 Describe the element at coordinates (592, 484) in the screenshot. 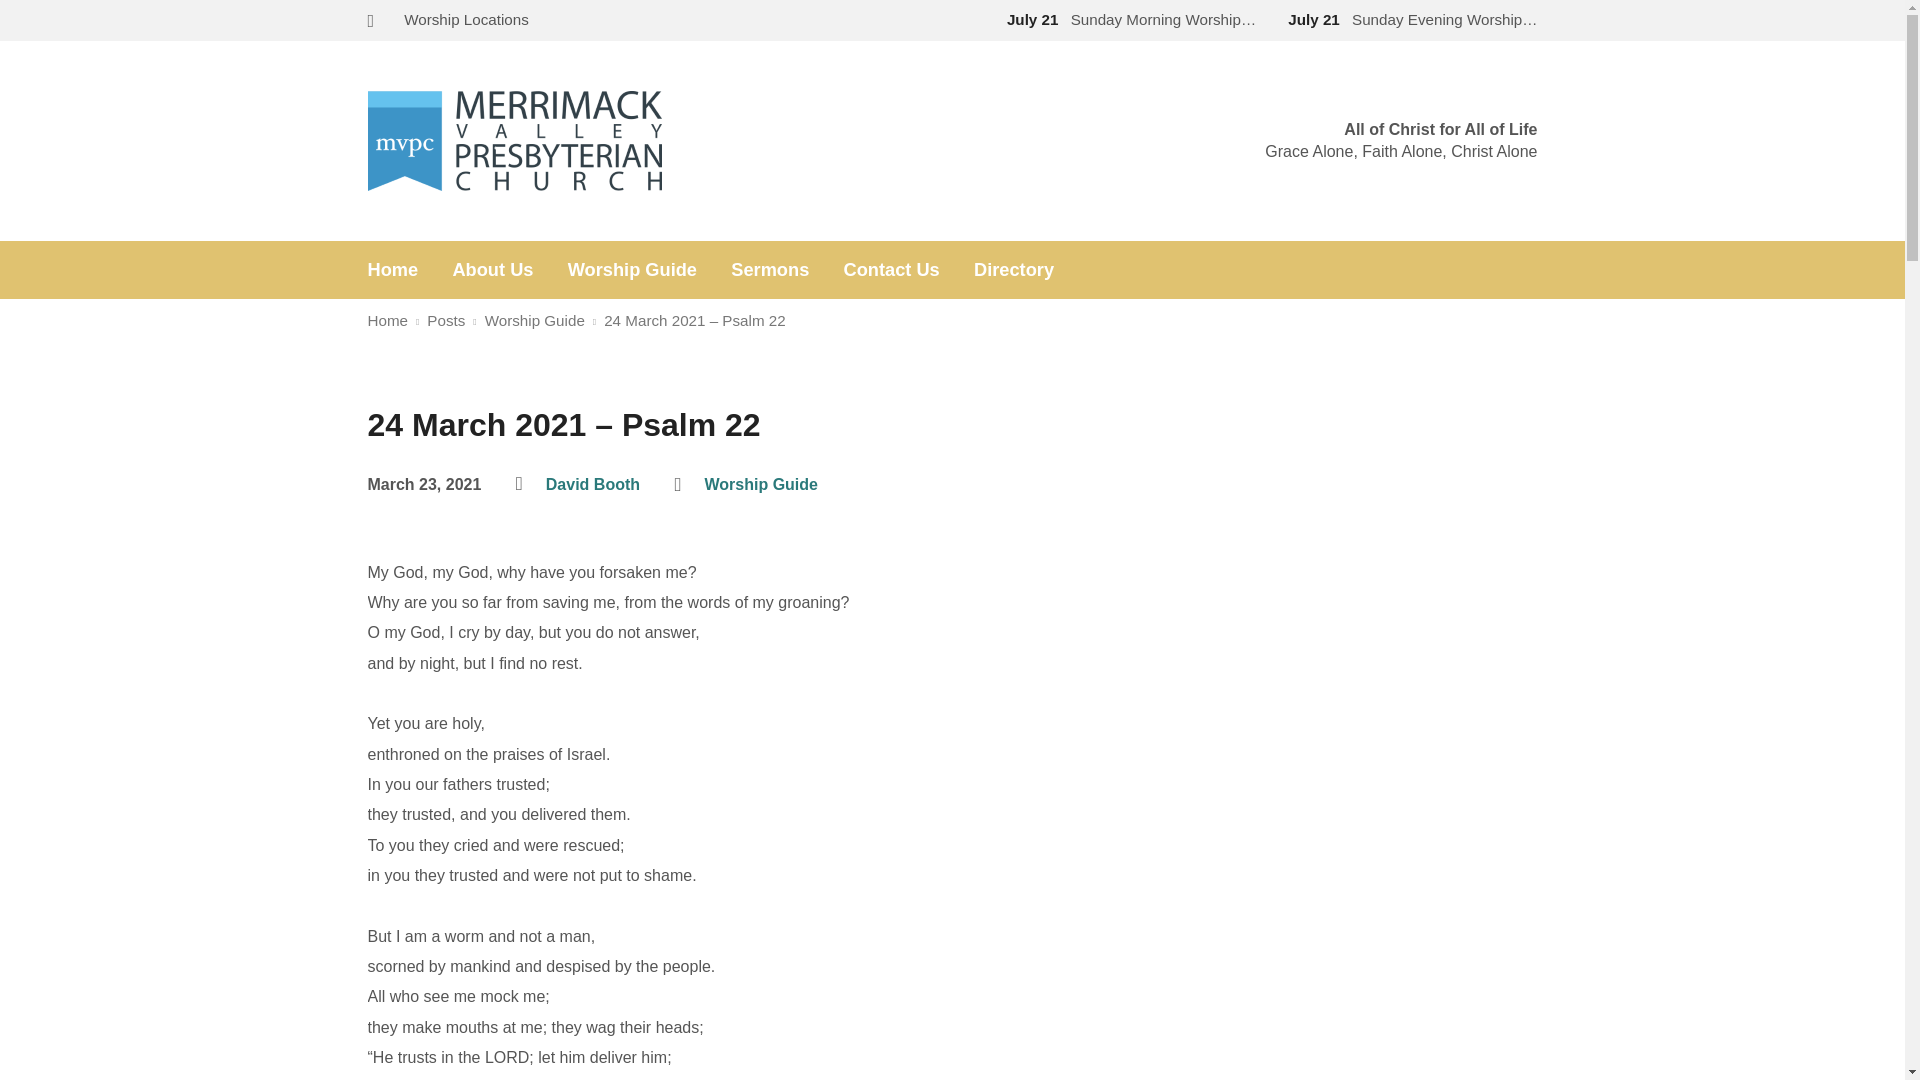

I see `David Booth` at that location.